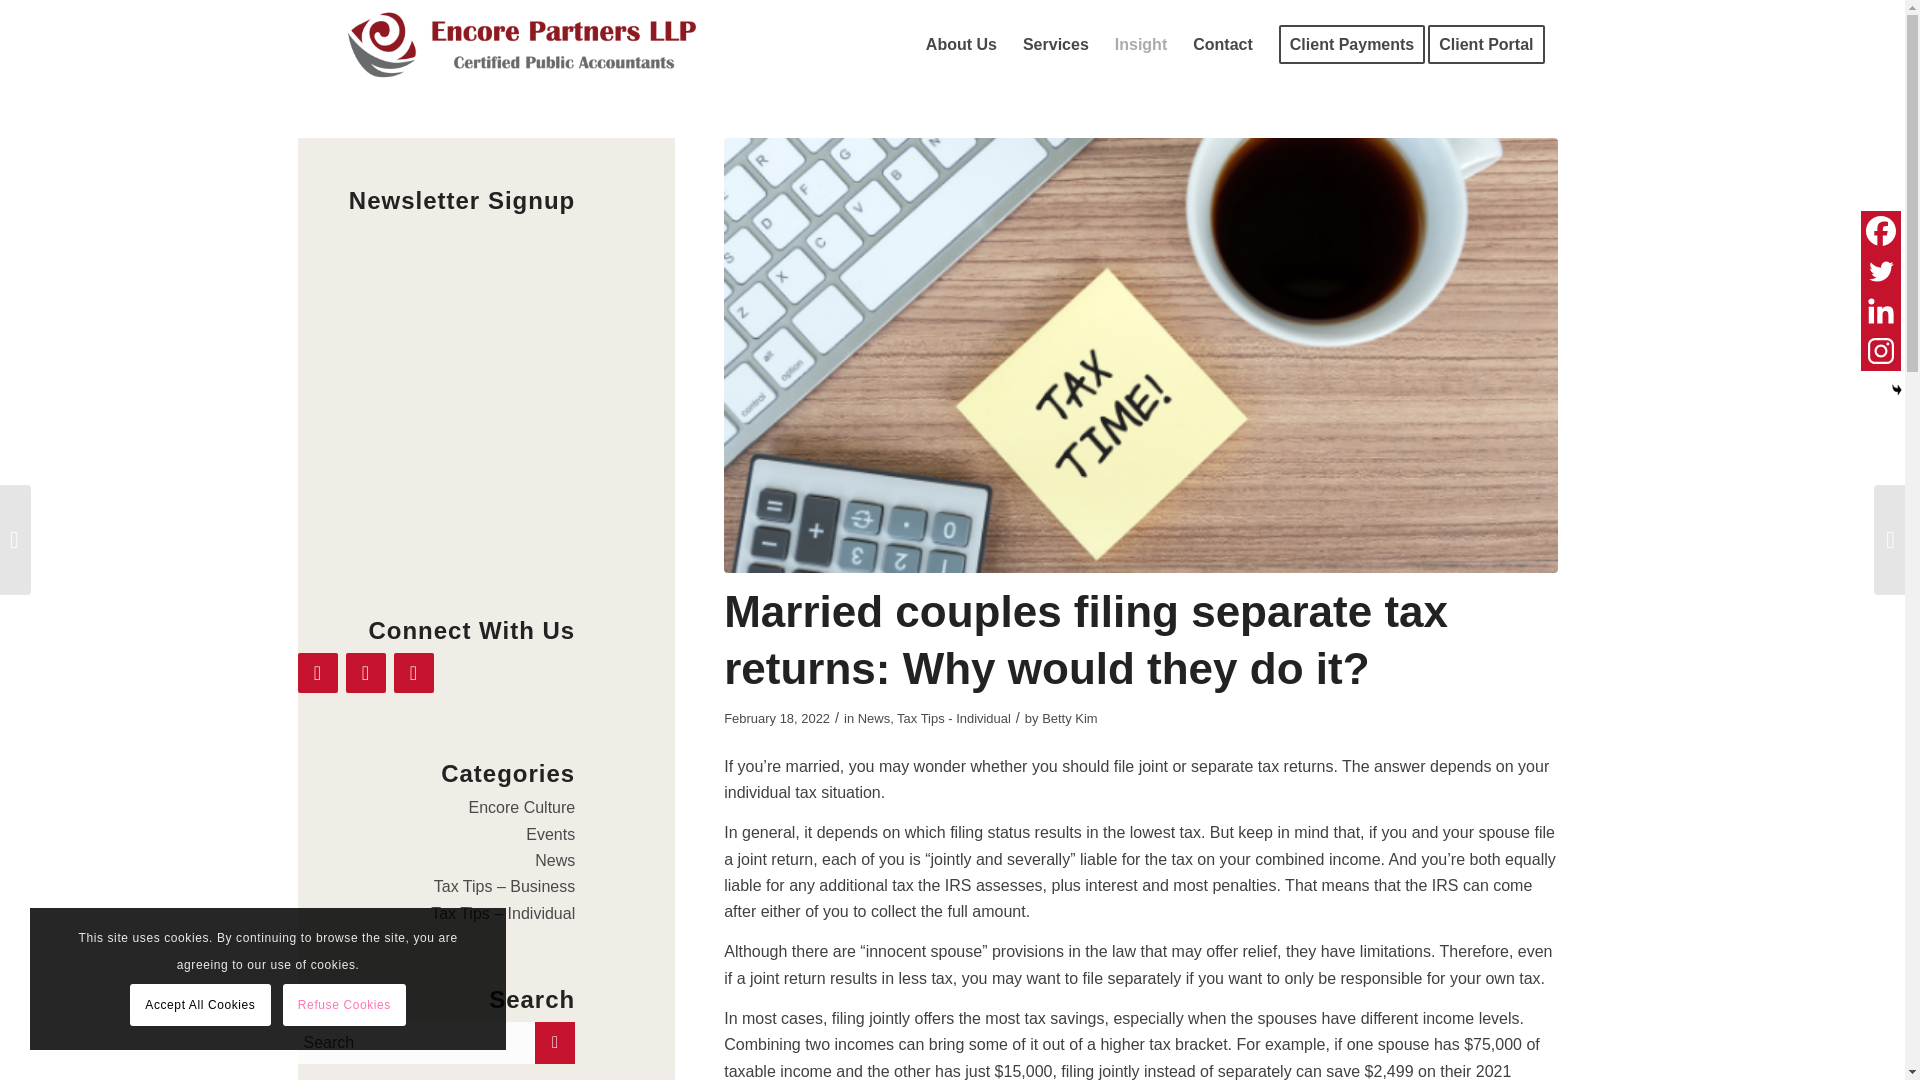 The height and width of the screenshot is (1080, 1920). Describe the element at coordinates (1880, 310) in the screenshot. I see `Linkedin` at that location.